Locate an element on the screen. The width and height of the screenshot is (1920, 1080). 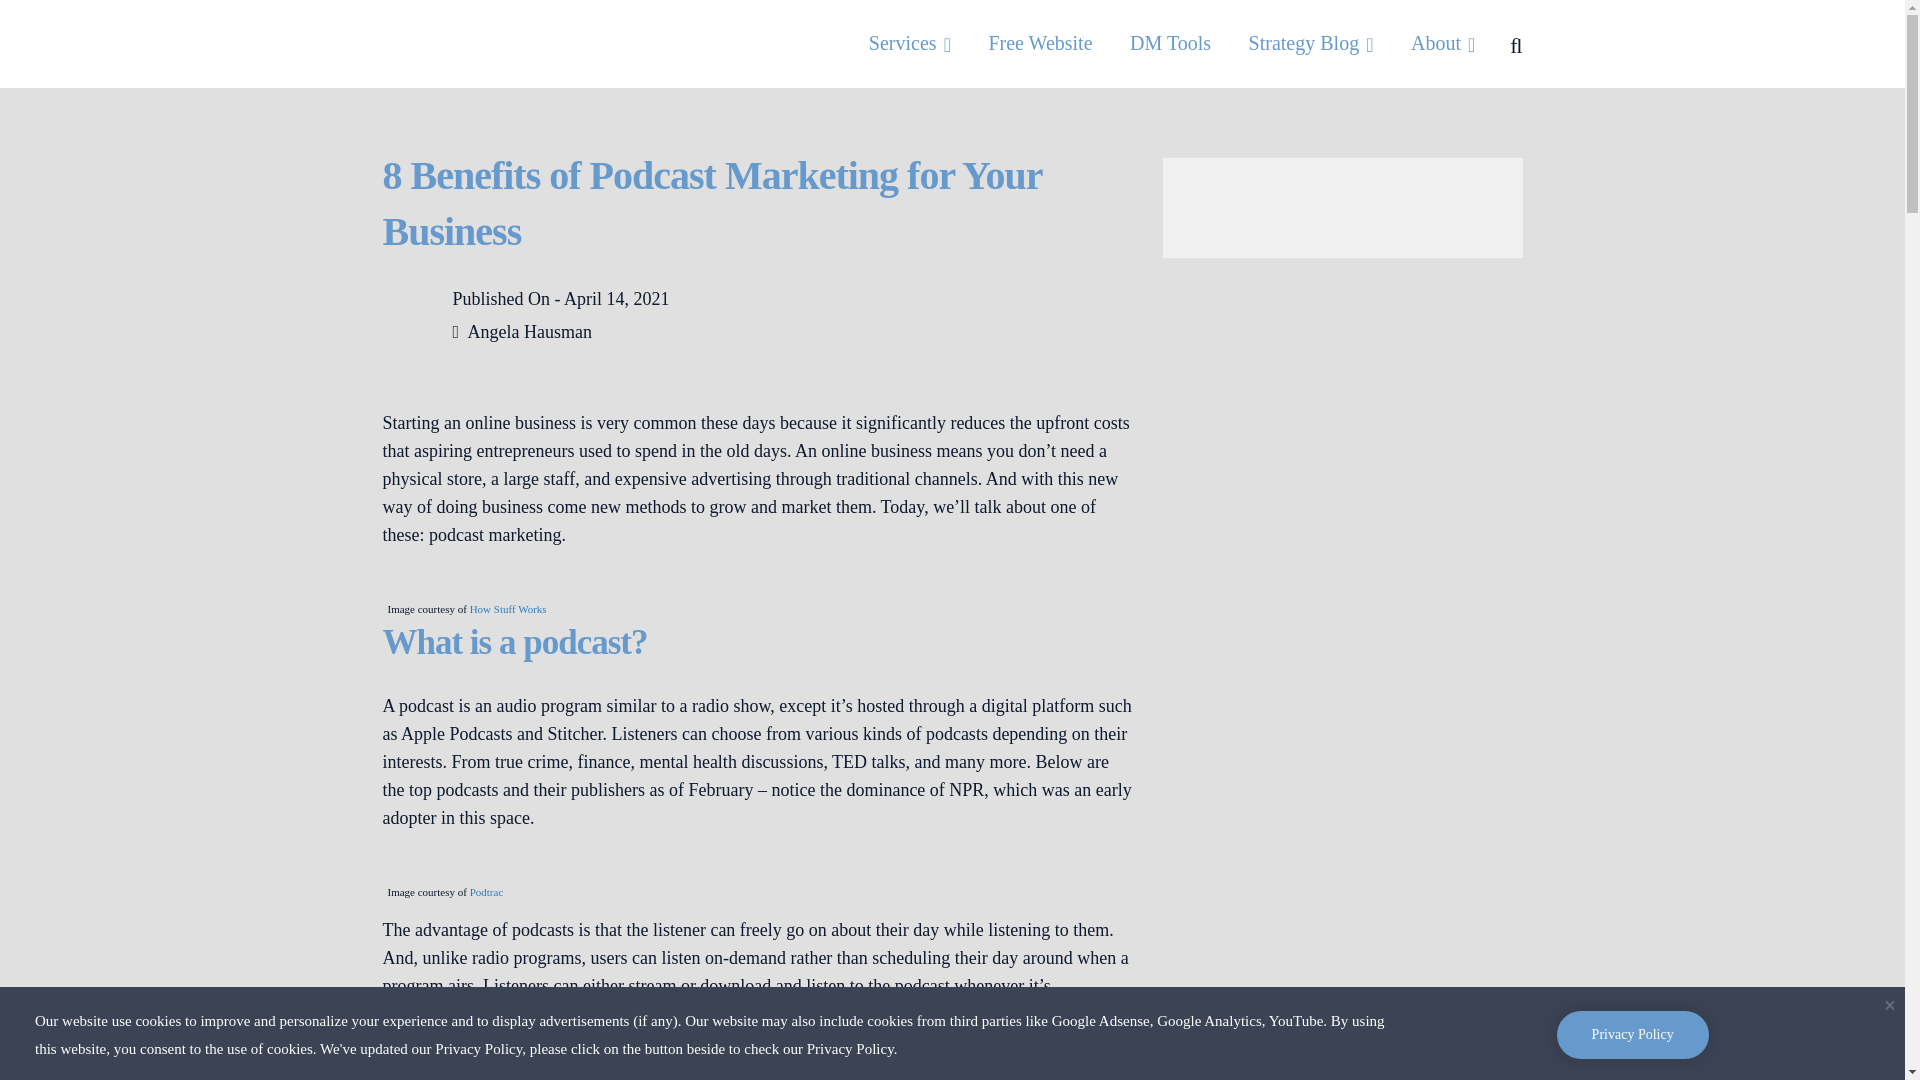
Services is located at coordinates (910, 44).